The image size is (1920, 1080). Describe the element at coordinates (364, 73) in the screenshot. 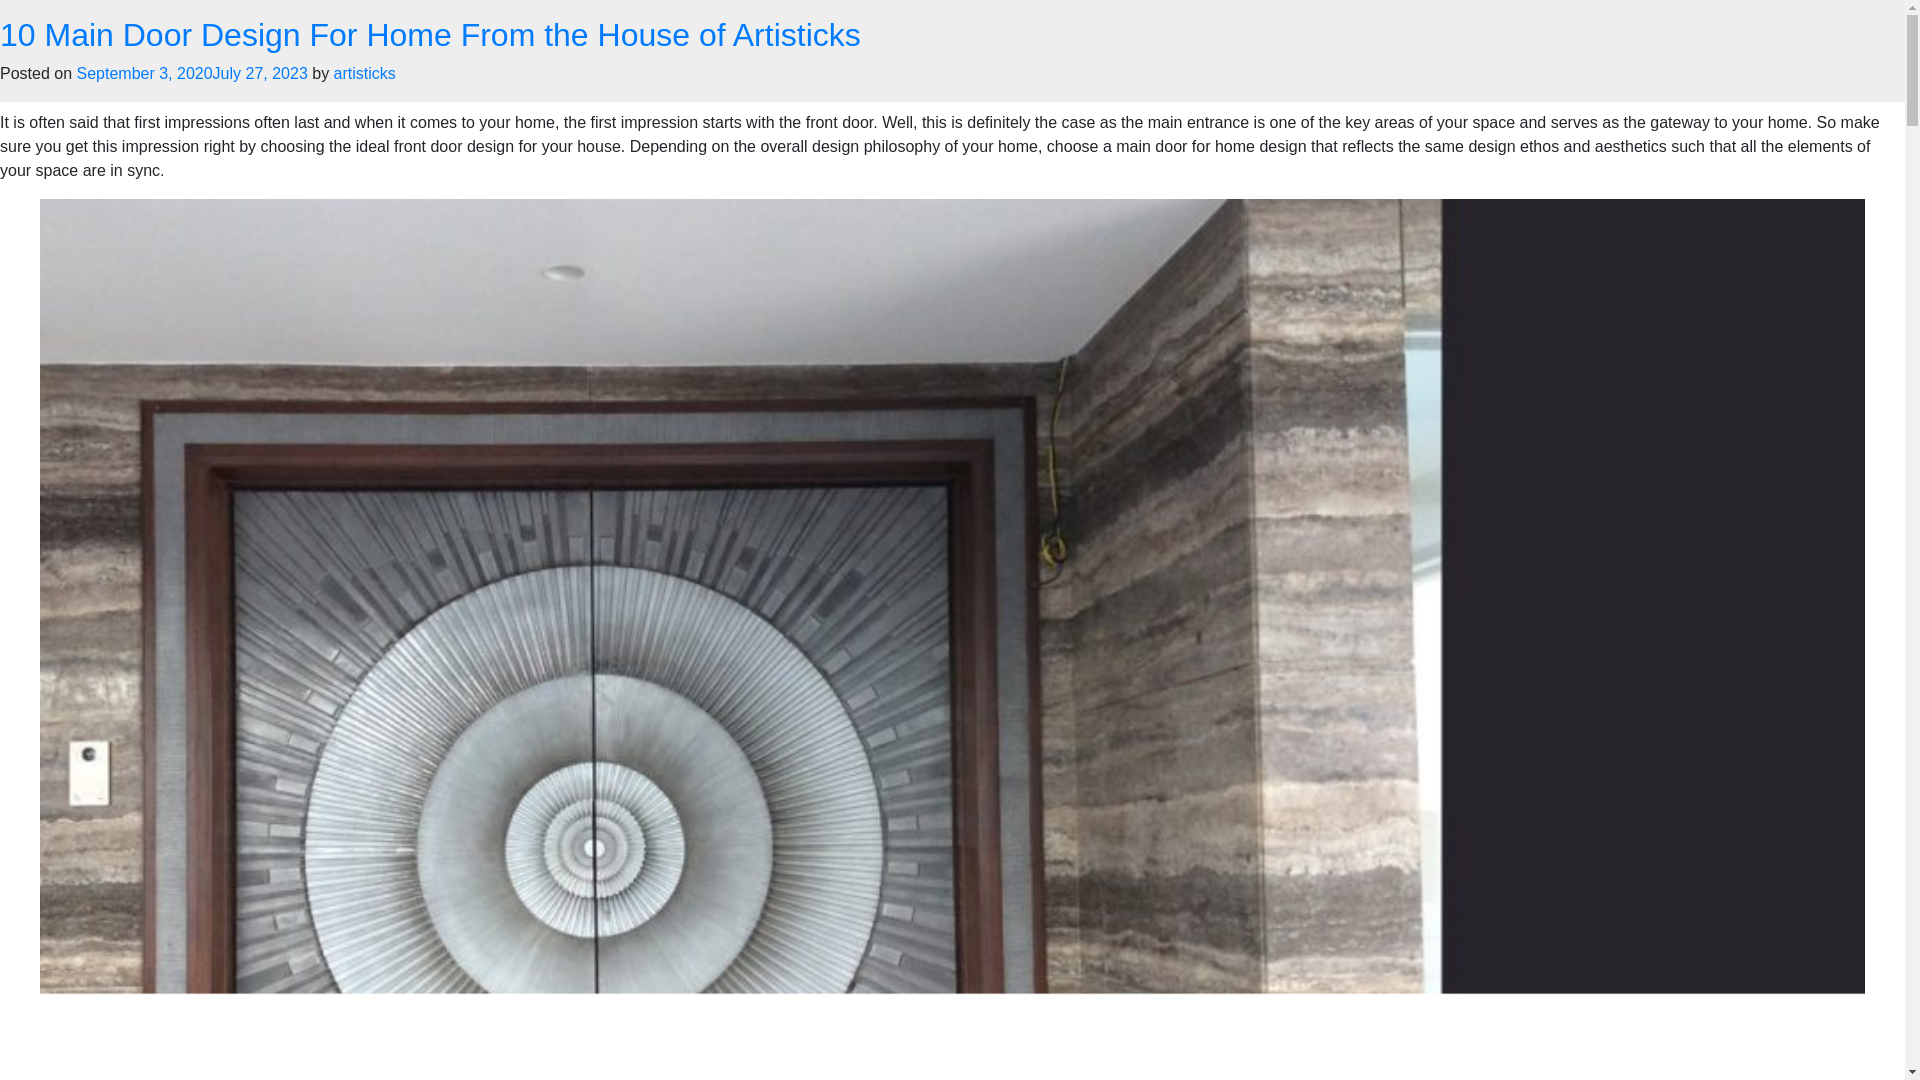

I see `artisticks` at that location.